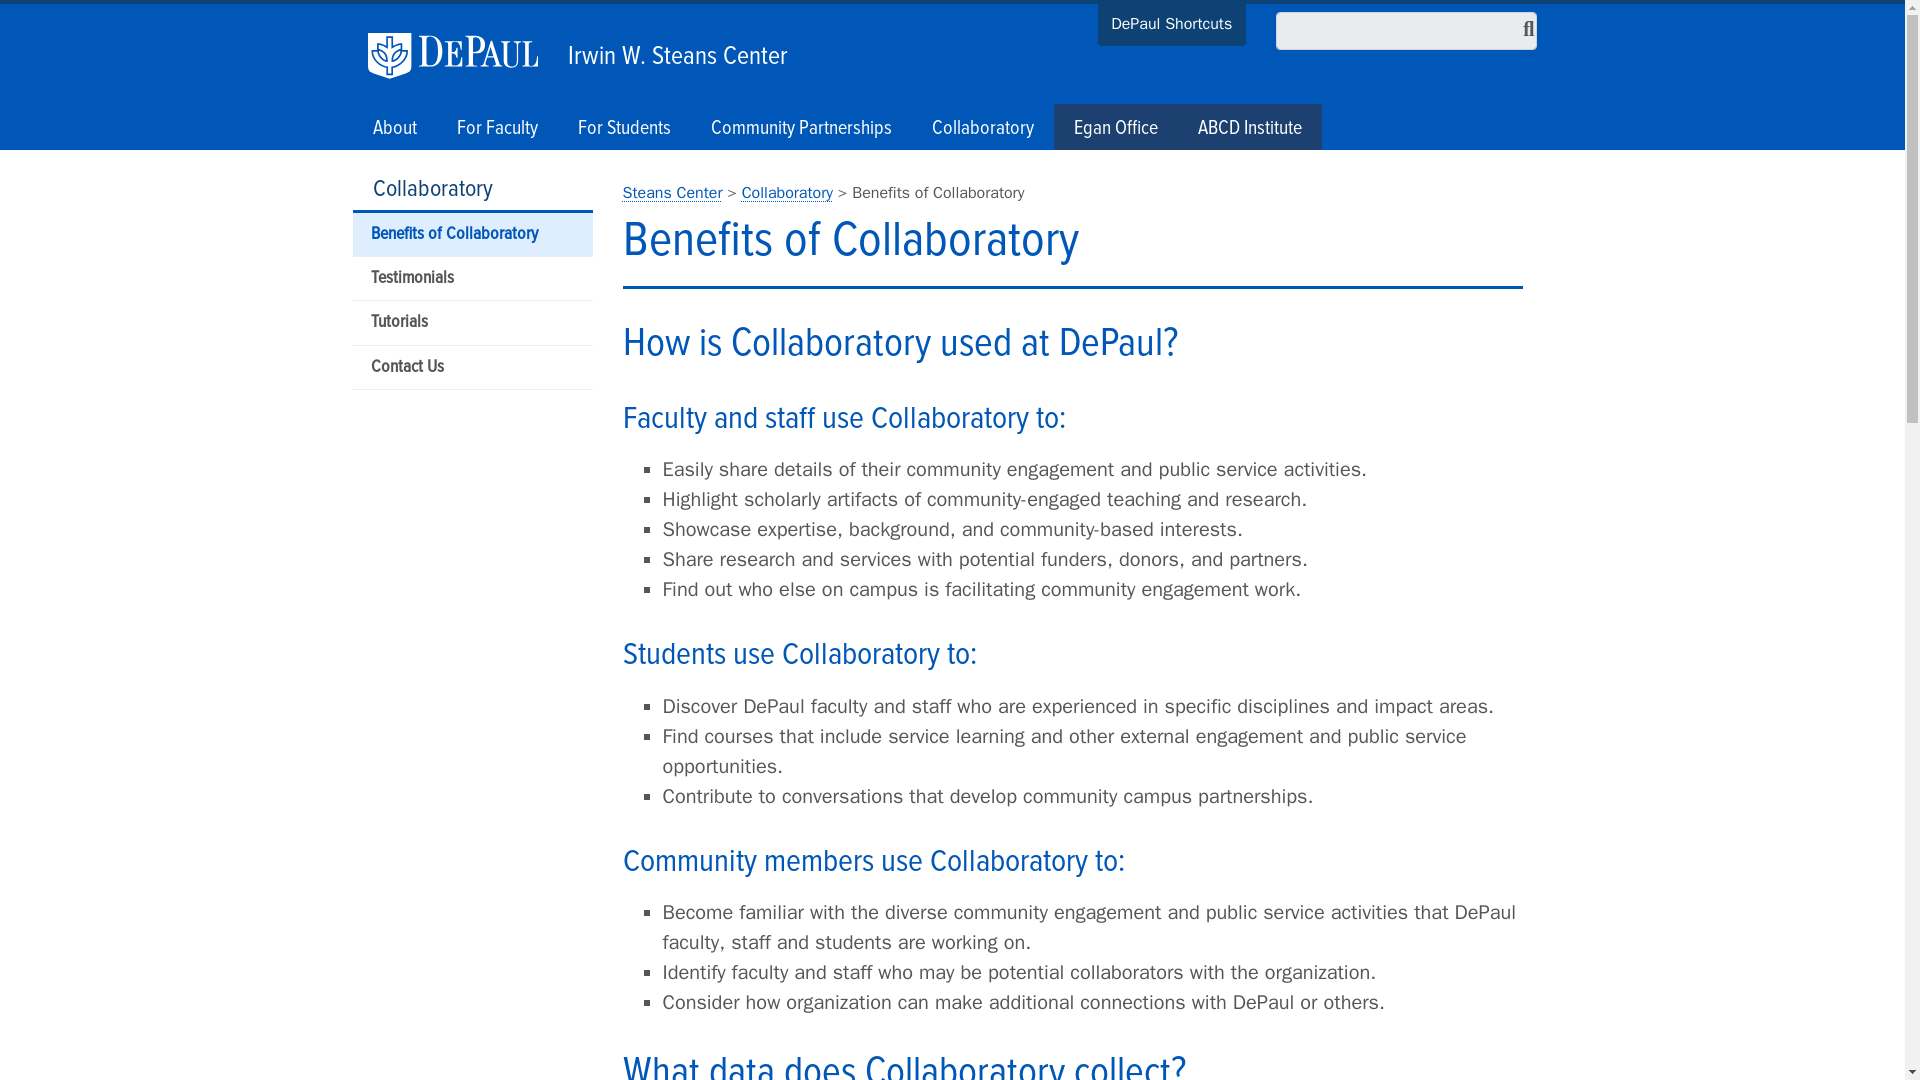  What do you see at coordinates (1172, 26) in the screenshot?
I see `DePaul Shortcuts` at bounding box center [1172, 26].